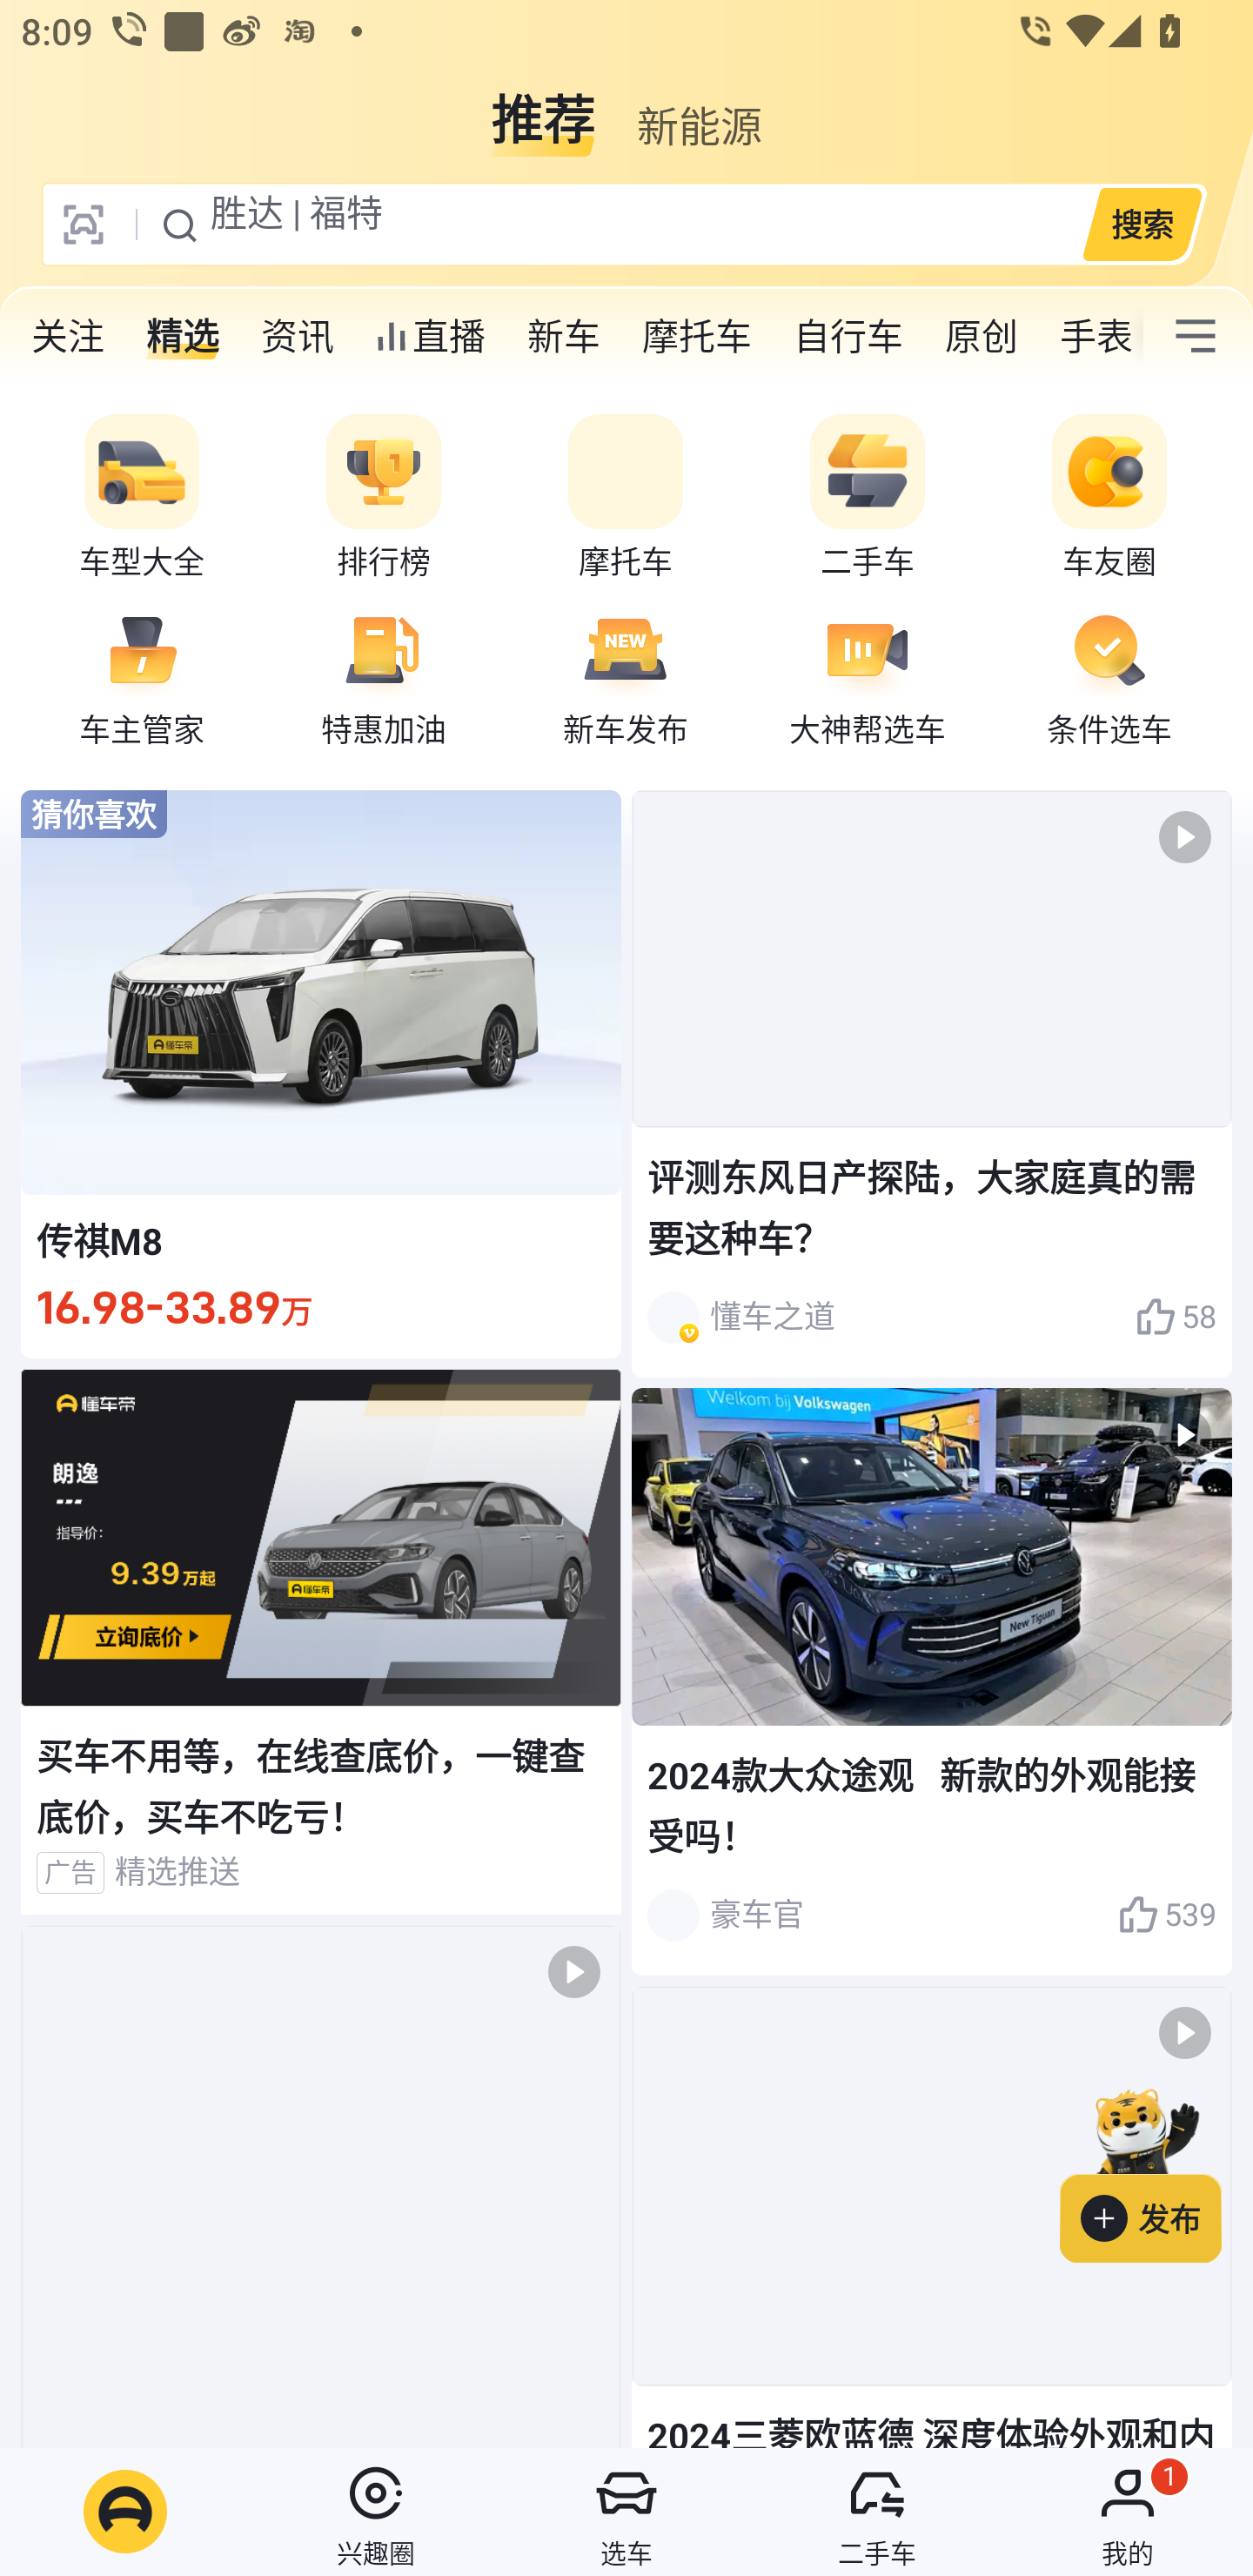  I want to click on  评测东风日产探陆，大家庭真的需要这种车？ 懂车之道 58, so click(931, 1084).